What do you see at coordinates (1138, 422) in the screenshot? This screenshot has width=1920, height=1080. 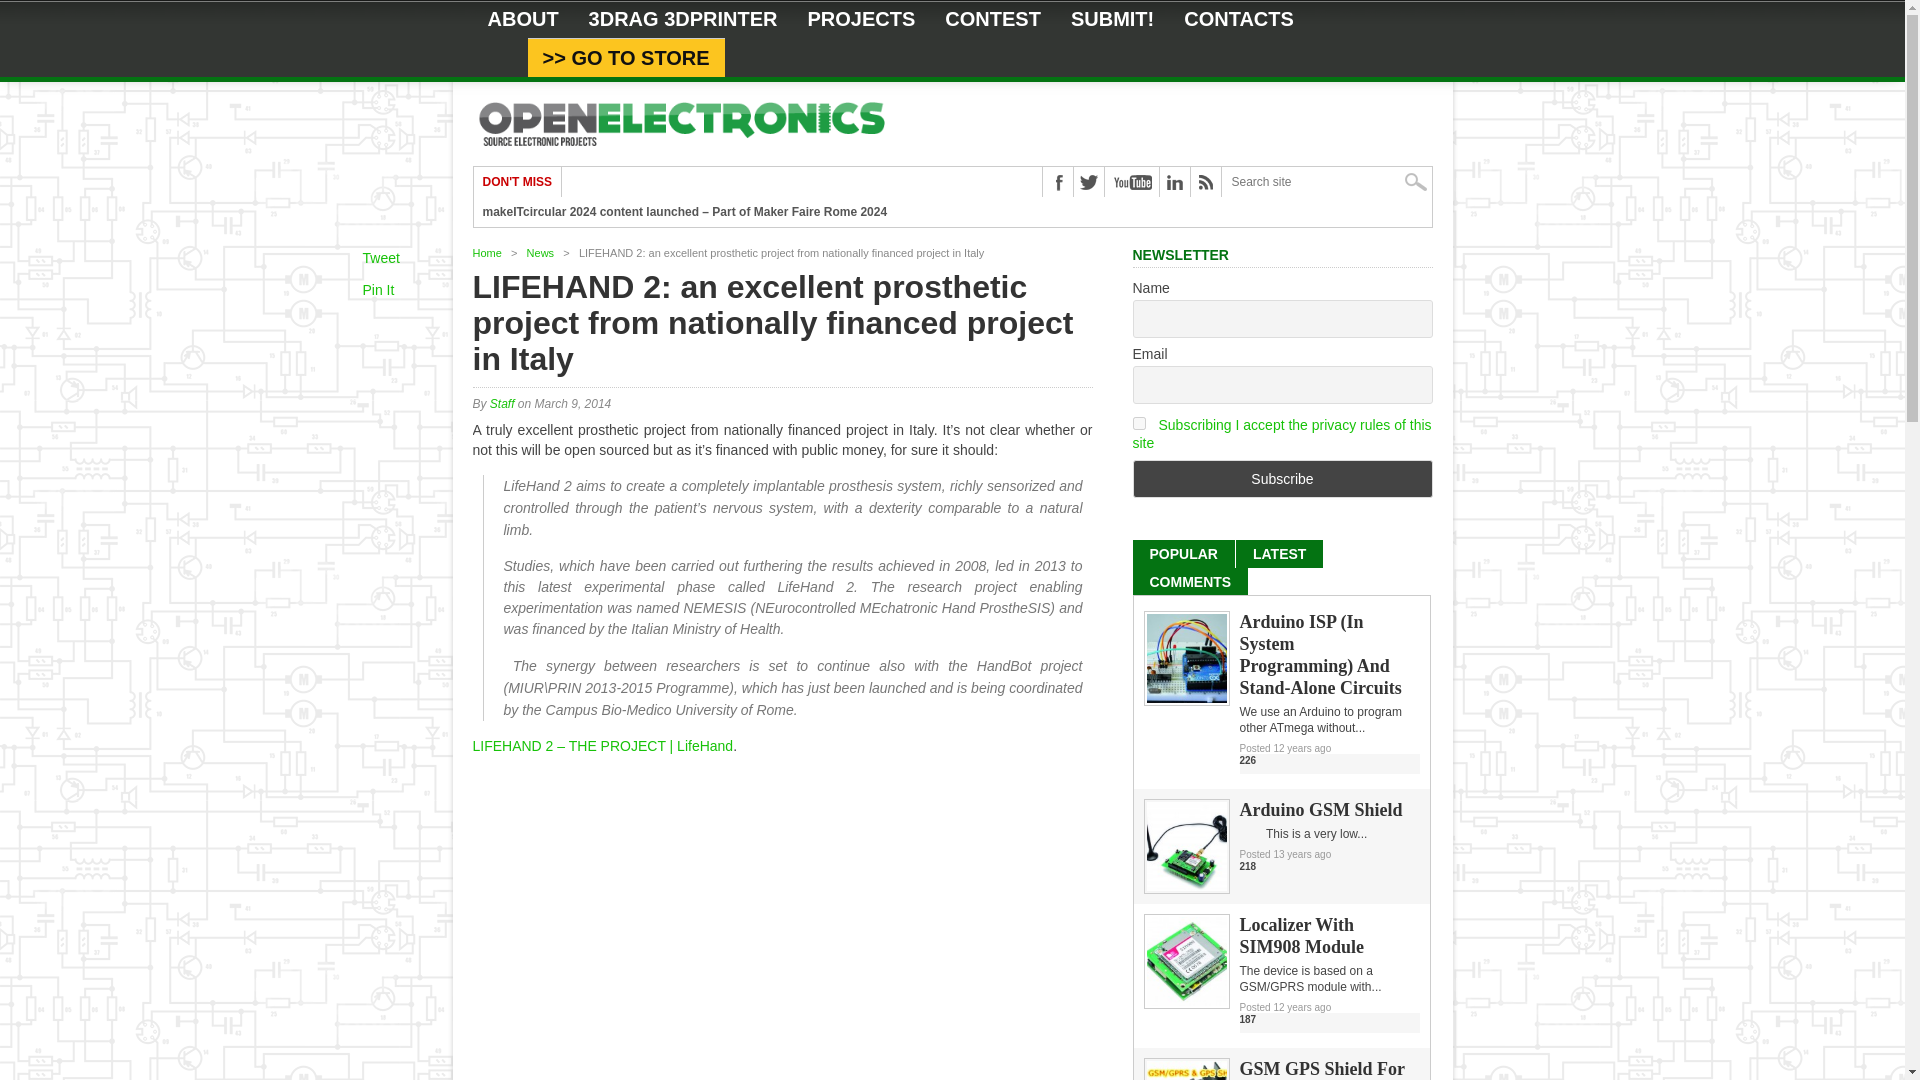 I see `on` at bounding box center [1138, 422].